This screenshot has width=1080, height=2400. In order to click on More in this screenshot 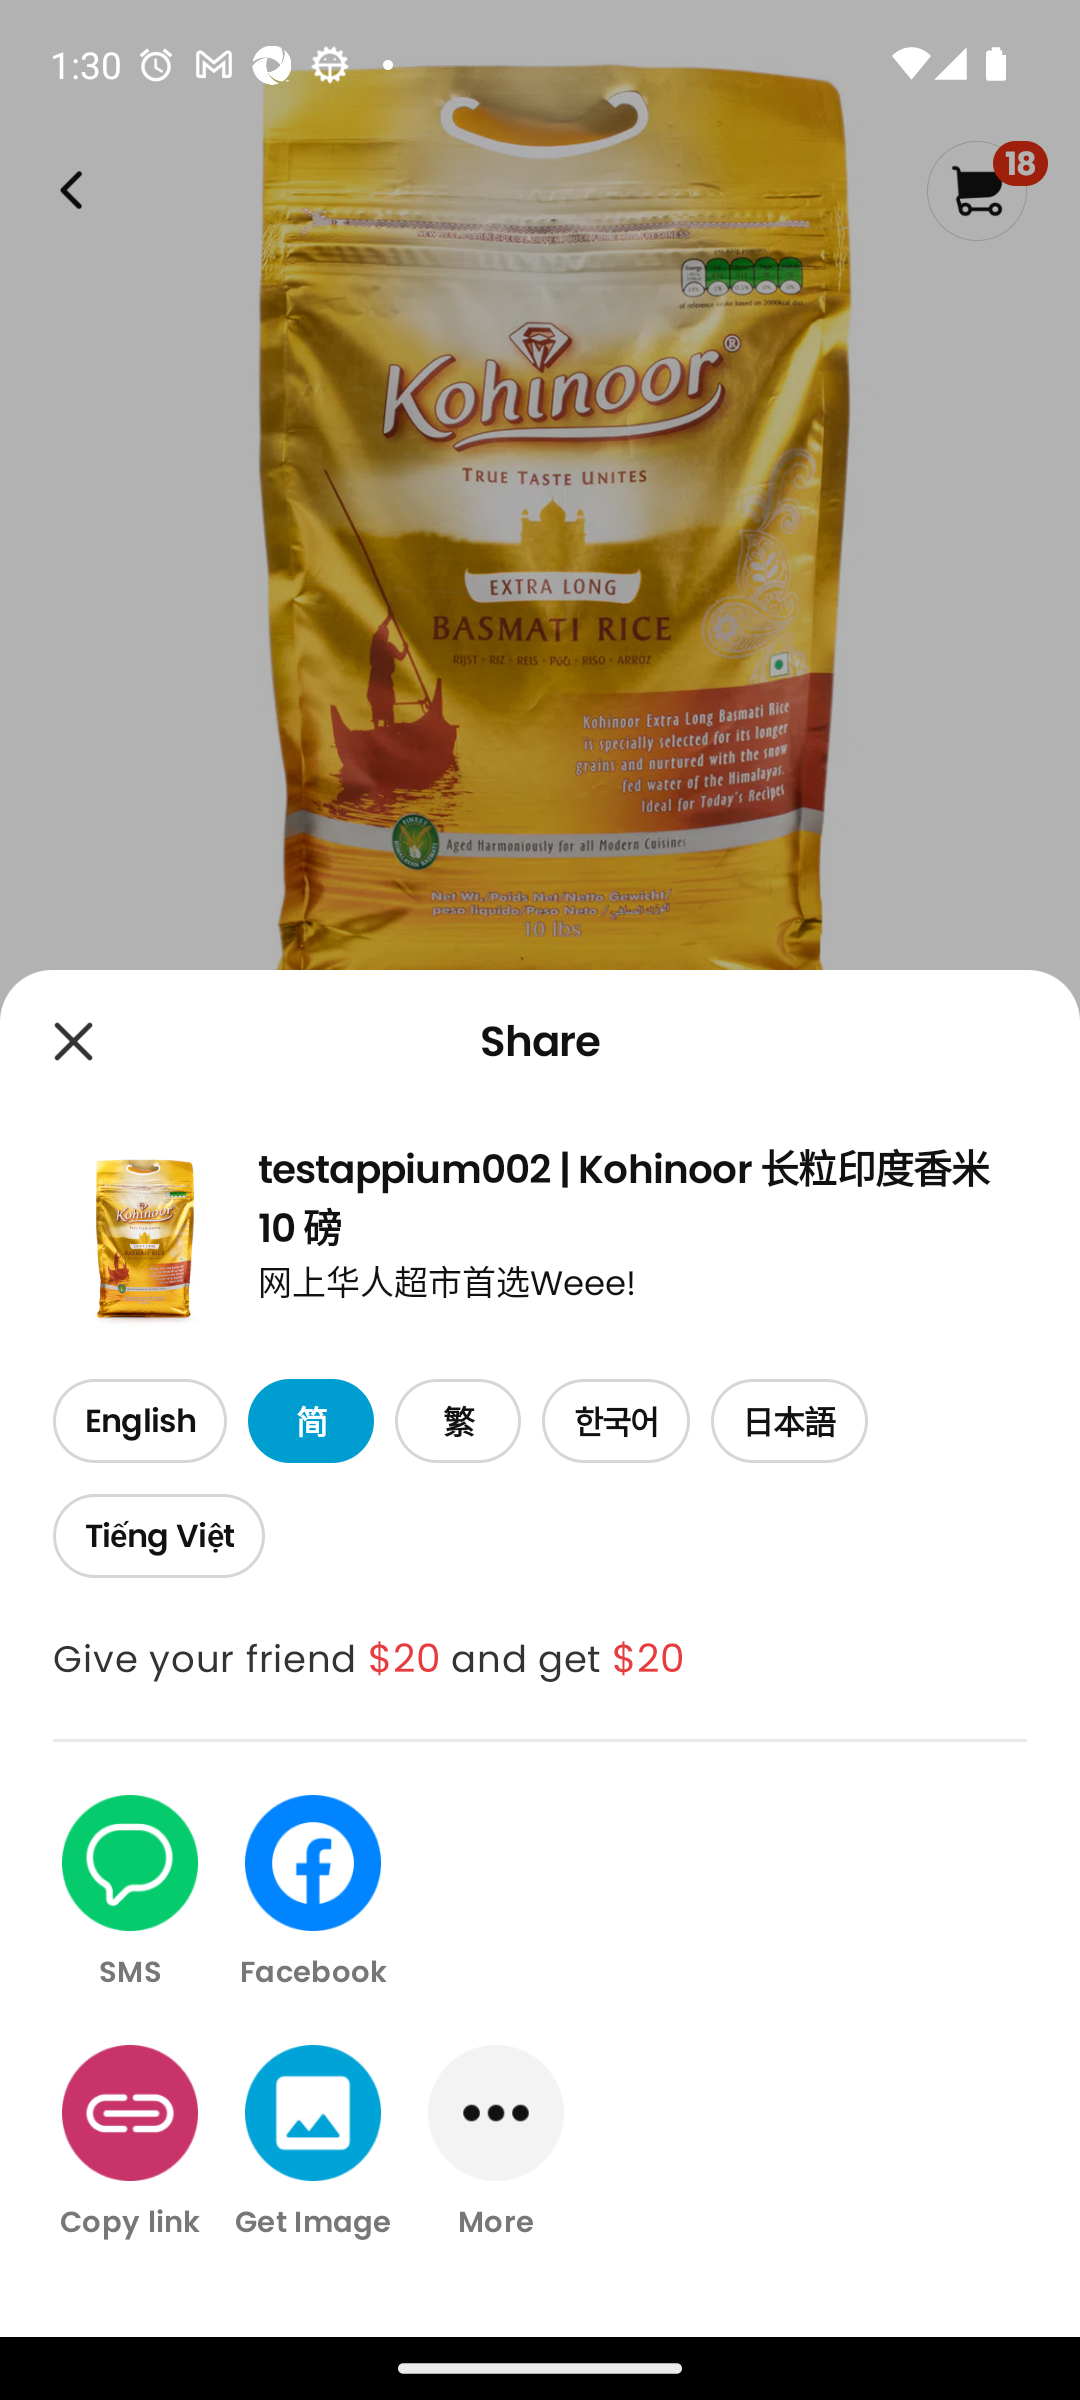, I will do `click(496, 2142)`.